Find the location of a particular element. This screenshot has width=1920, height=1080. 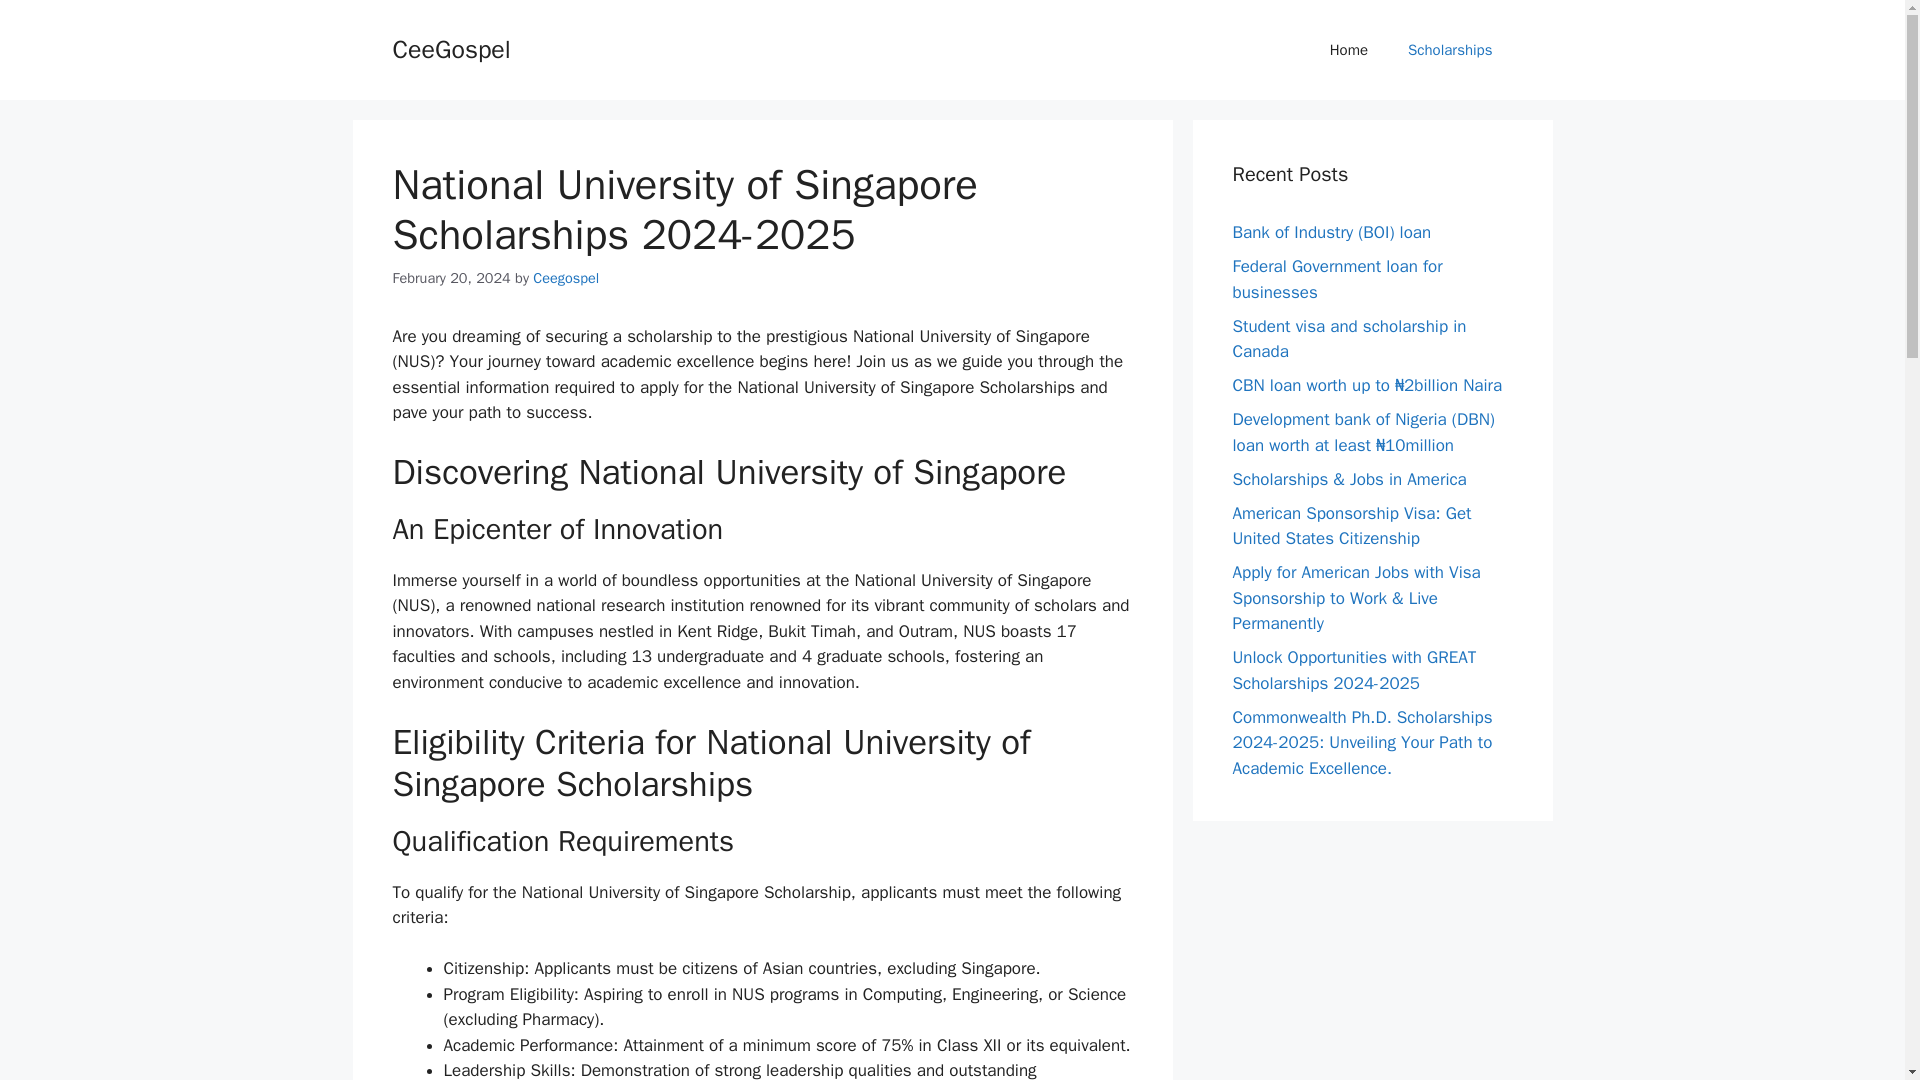

View all posts by Ceegospel is located at coordinates (566, 278).